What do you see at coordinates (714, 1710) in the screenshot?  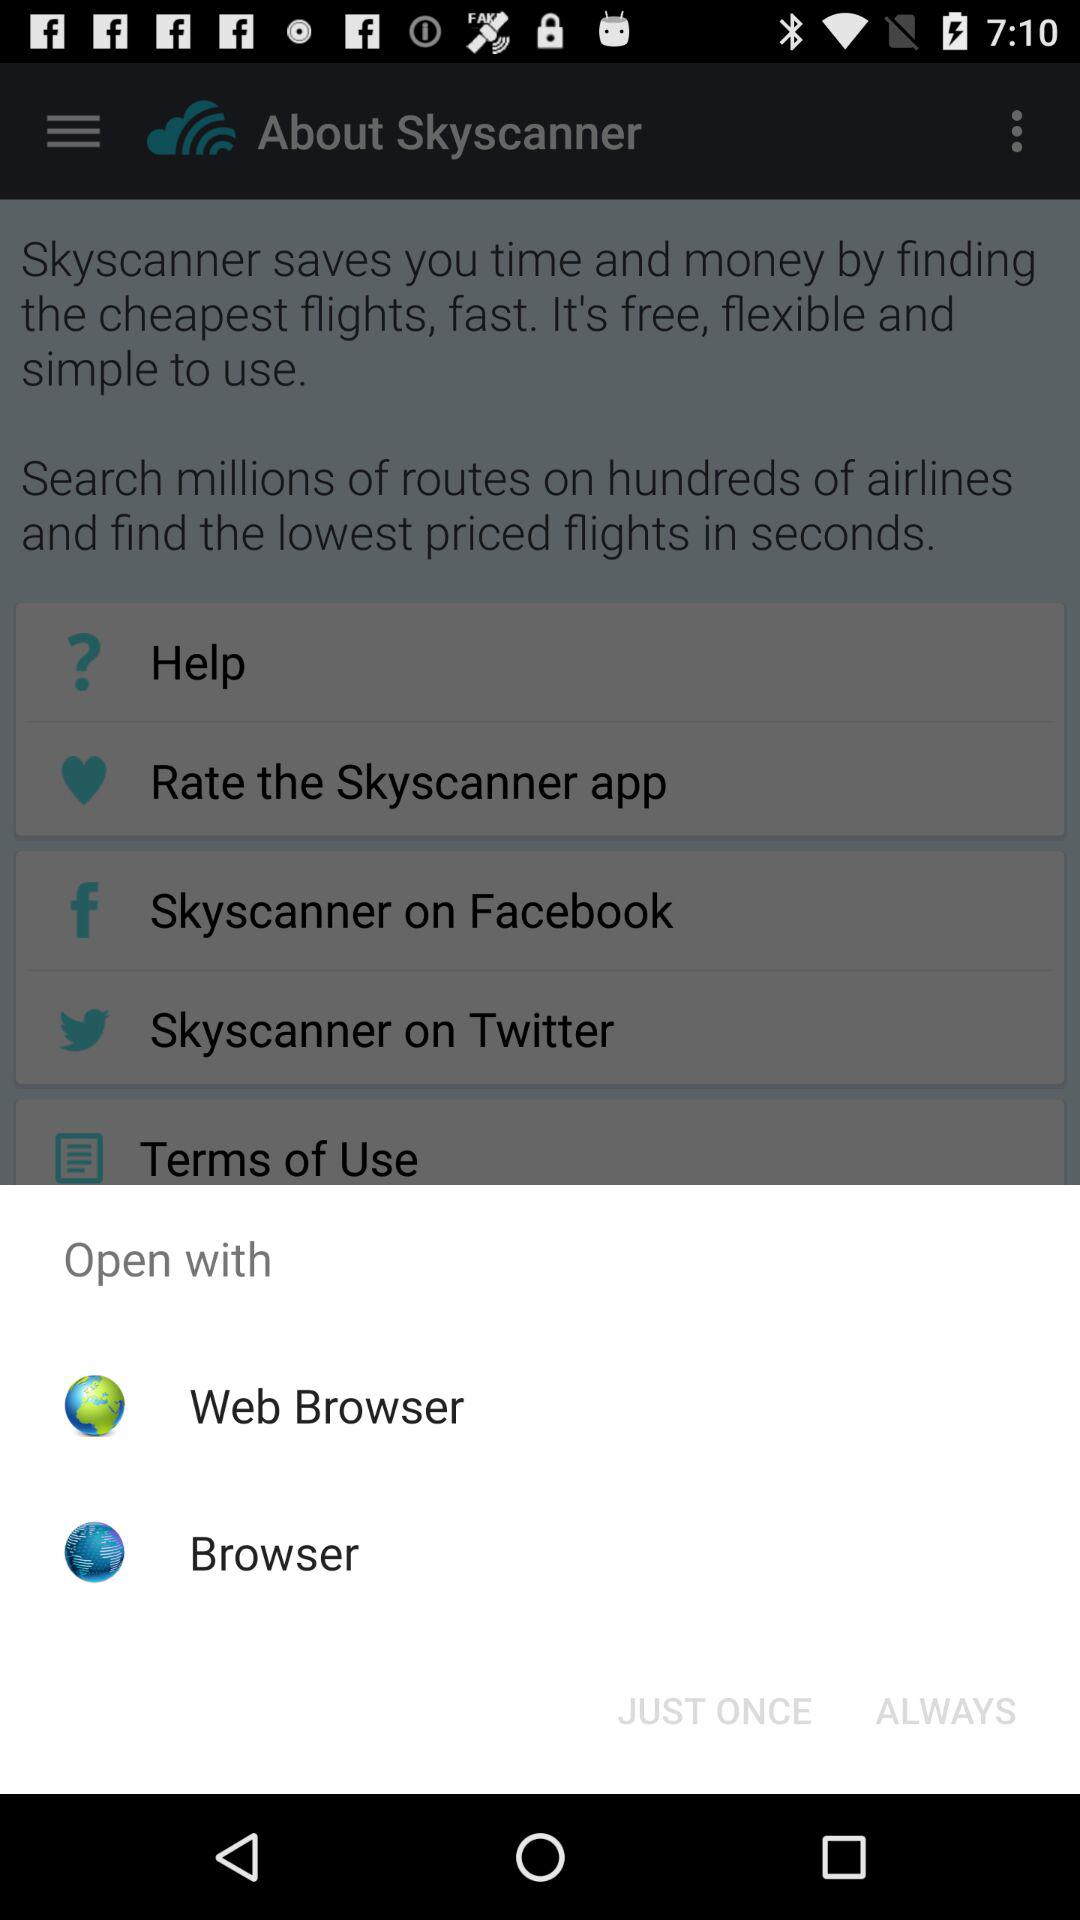 I see `scroll until just once` at bounding box center [714, 1710].